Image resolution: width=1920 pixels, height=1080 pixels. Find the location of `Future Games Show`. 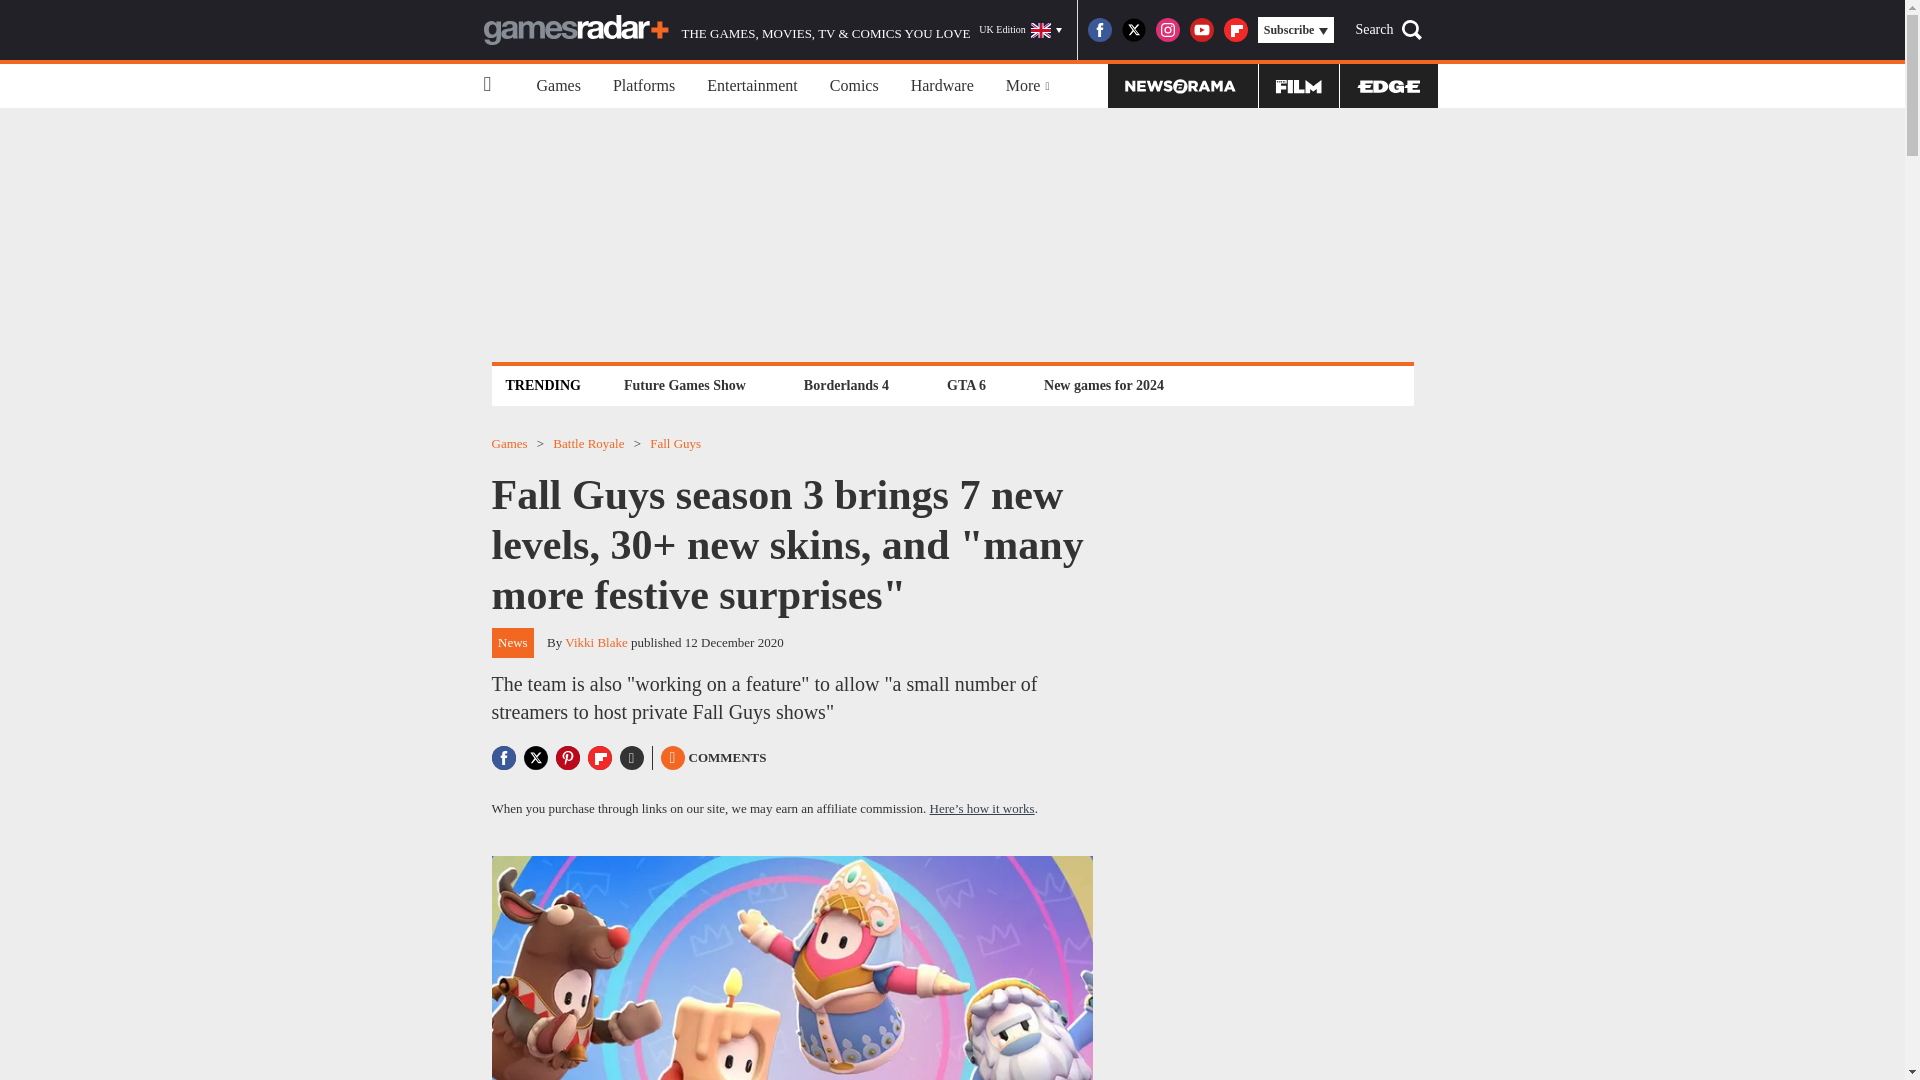

Future Games Show is located at coordinates (684, 385).